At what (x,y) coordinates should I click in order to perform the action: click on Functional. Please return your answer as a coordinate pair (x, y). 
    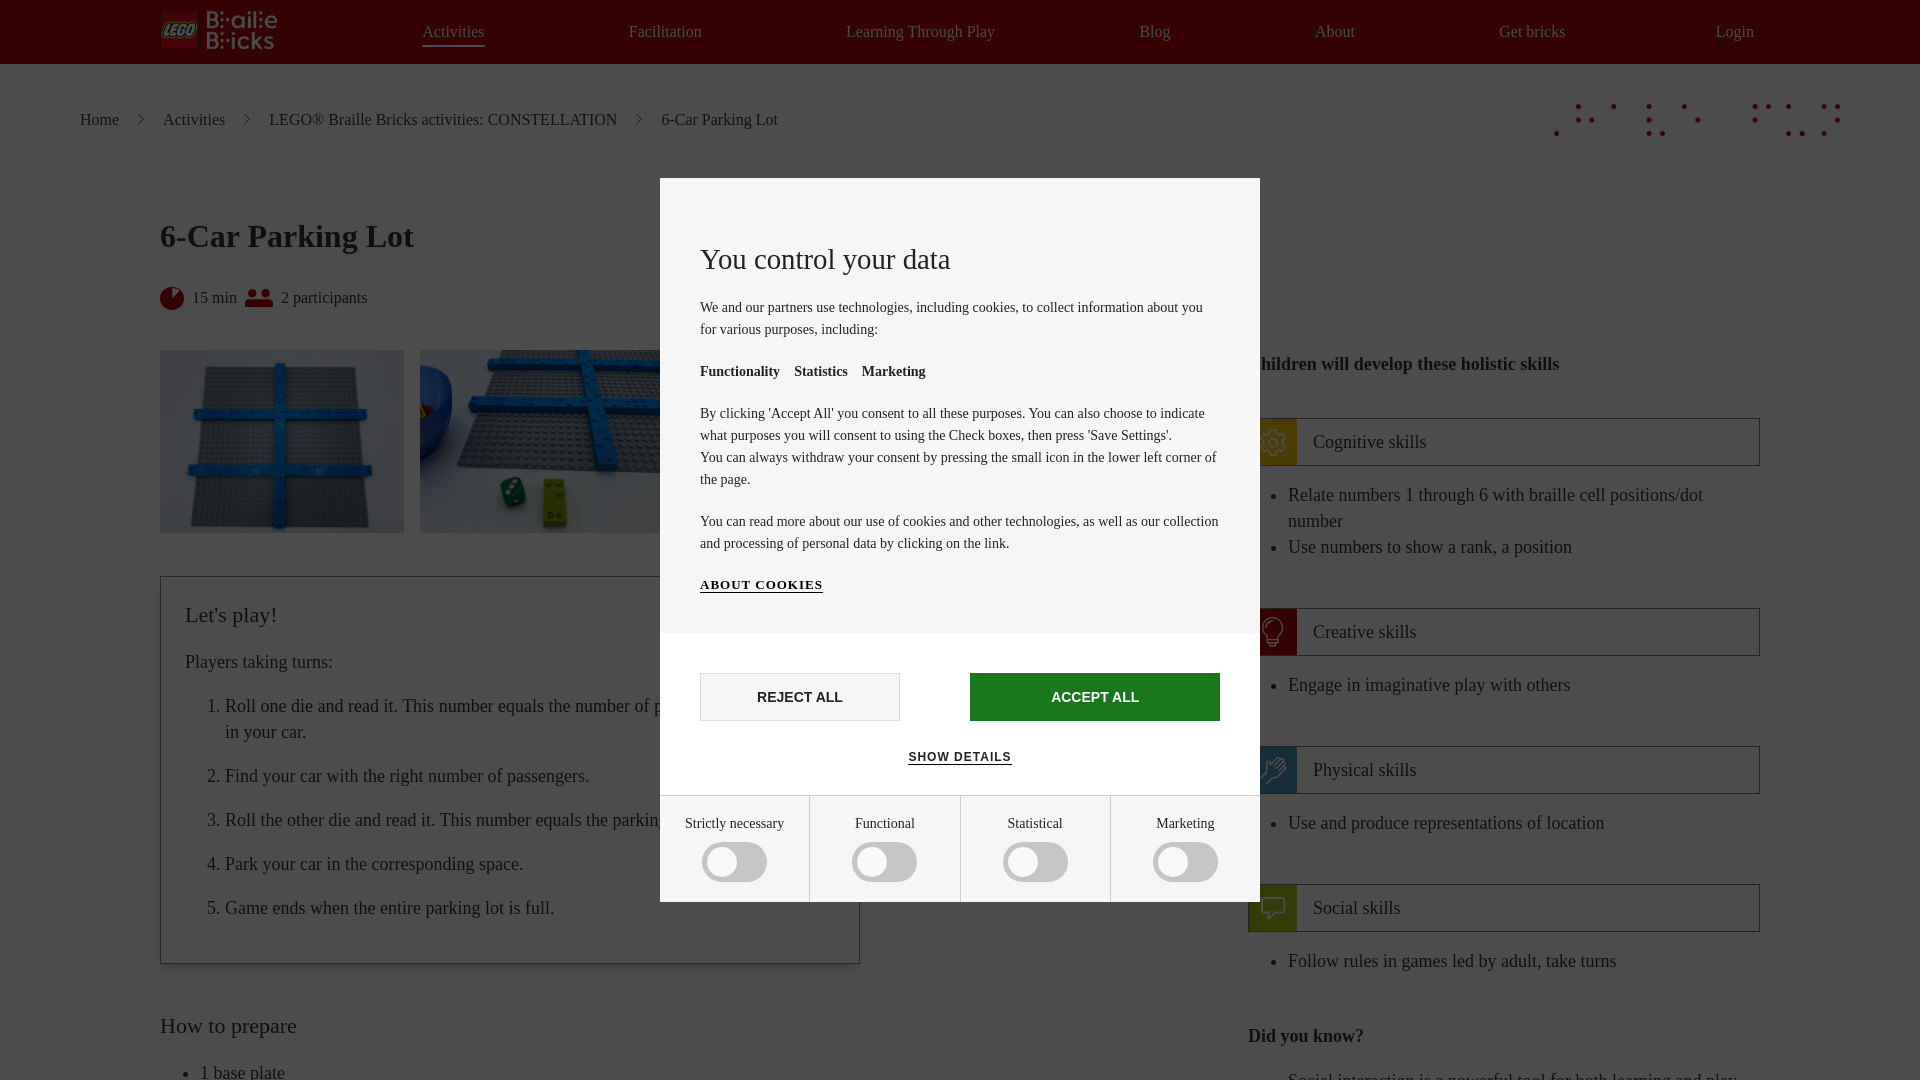
    Looking at the image, I should click on (771, 942).